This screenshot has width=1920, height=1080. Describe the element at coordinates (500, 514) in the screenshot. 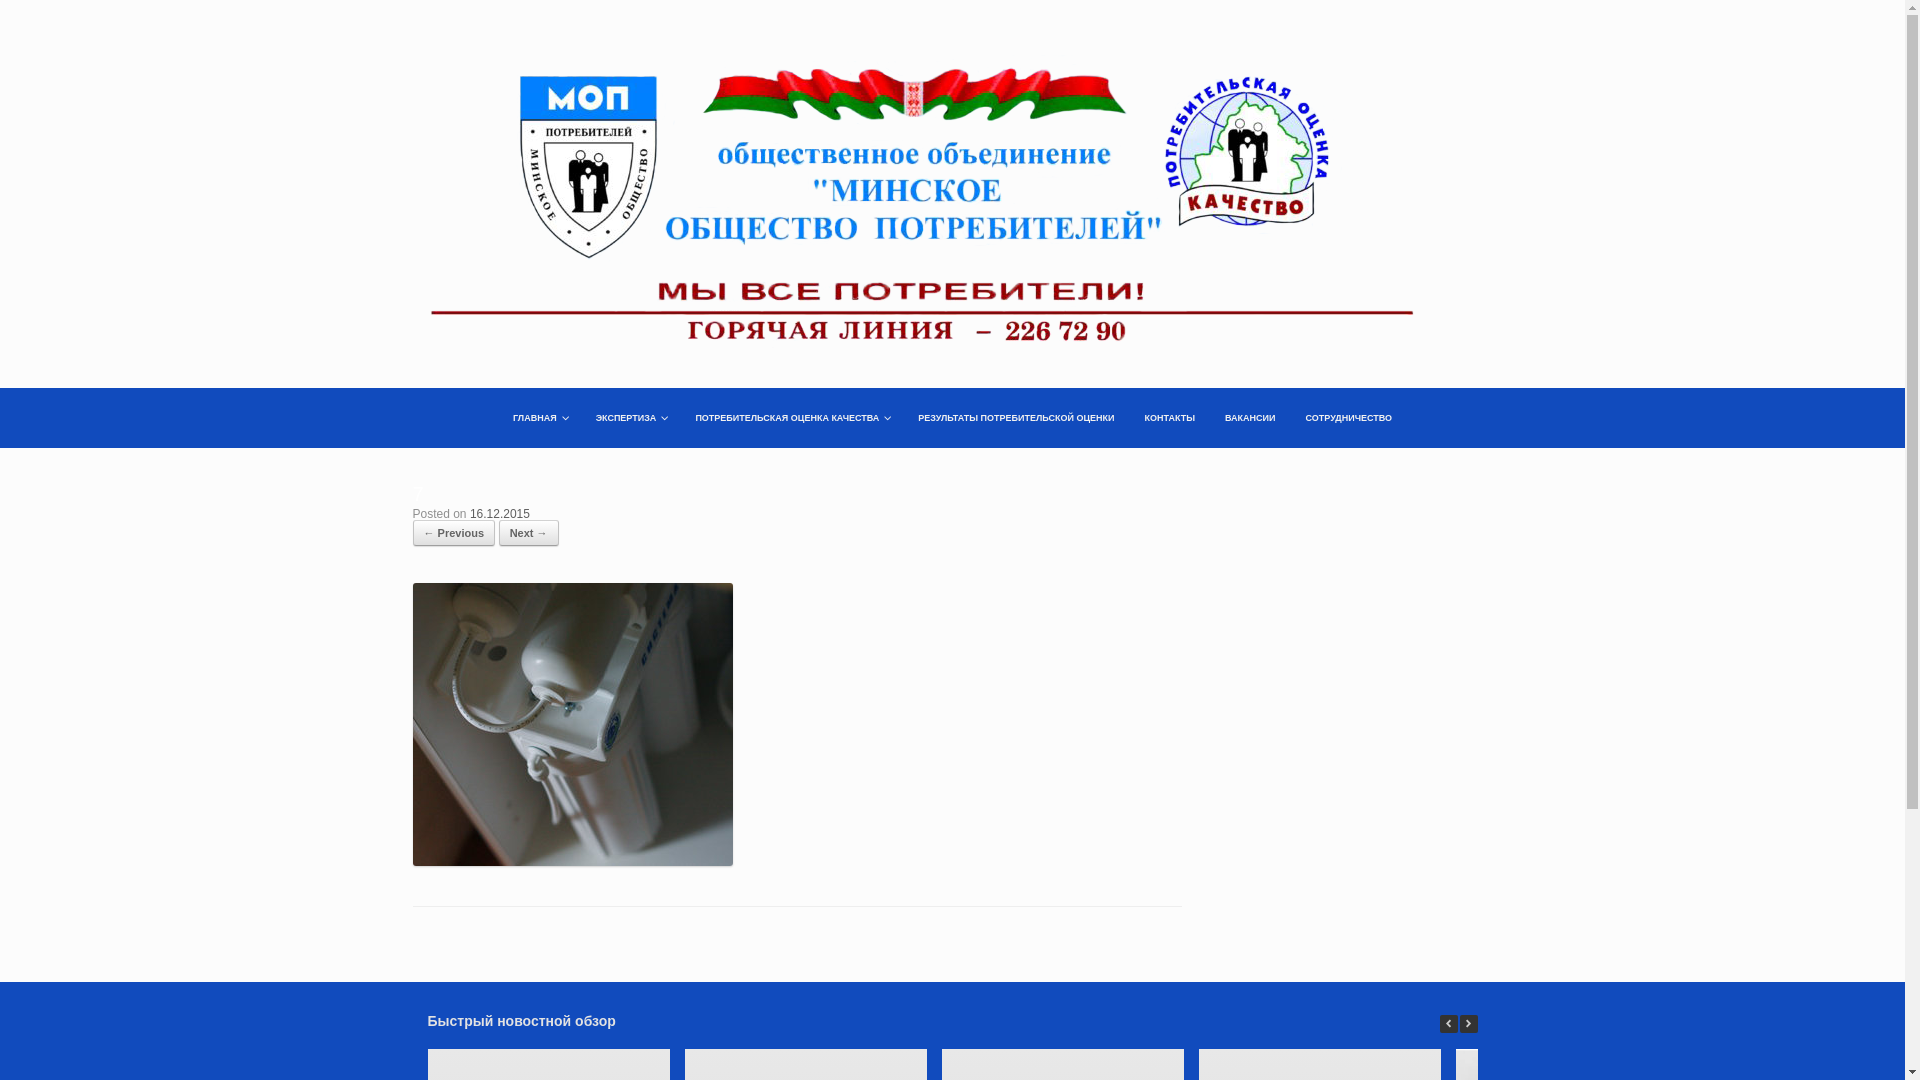

I see `16.12.2015` at that location.